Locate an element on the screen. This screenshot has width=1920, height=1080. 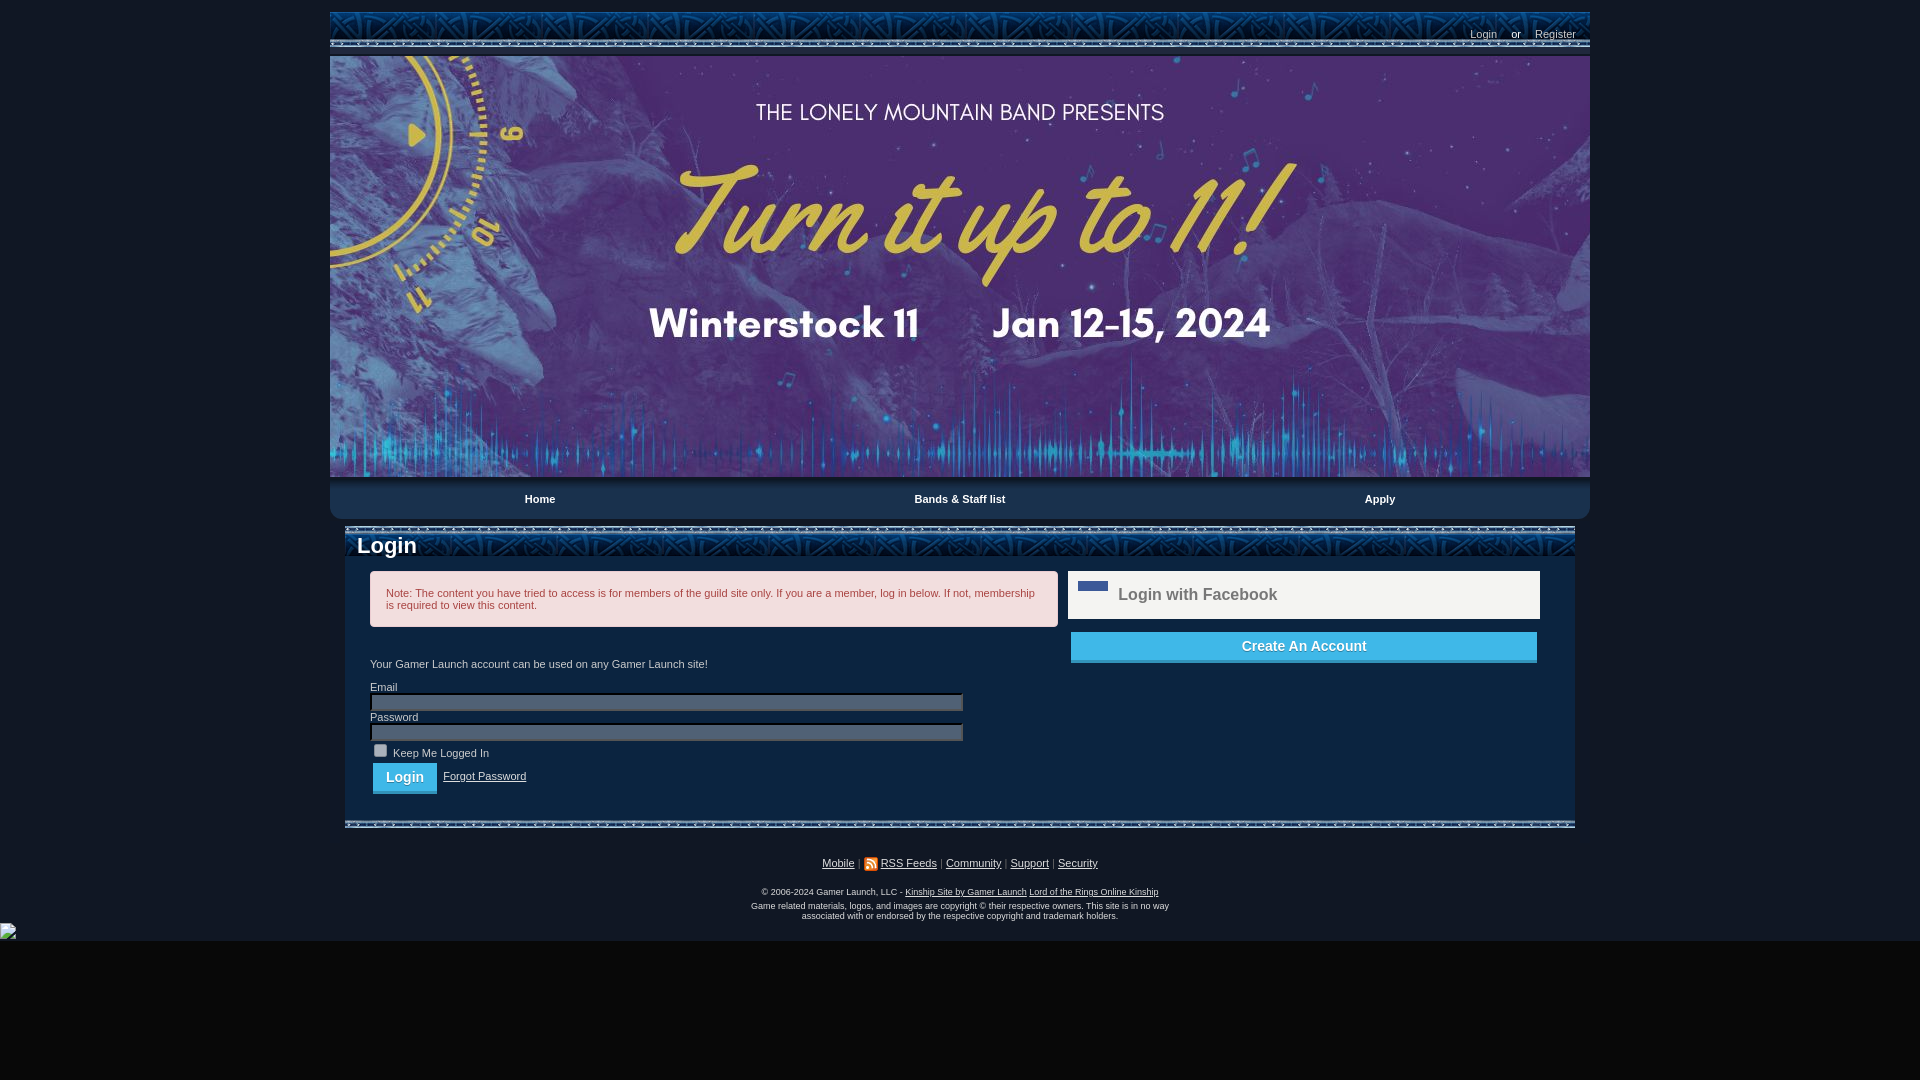
Support is located at coordinates (1030, 863).